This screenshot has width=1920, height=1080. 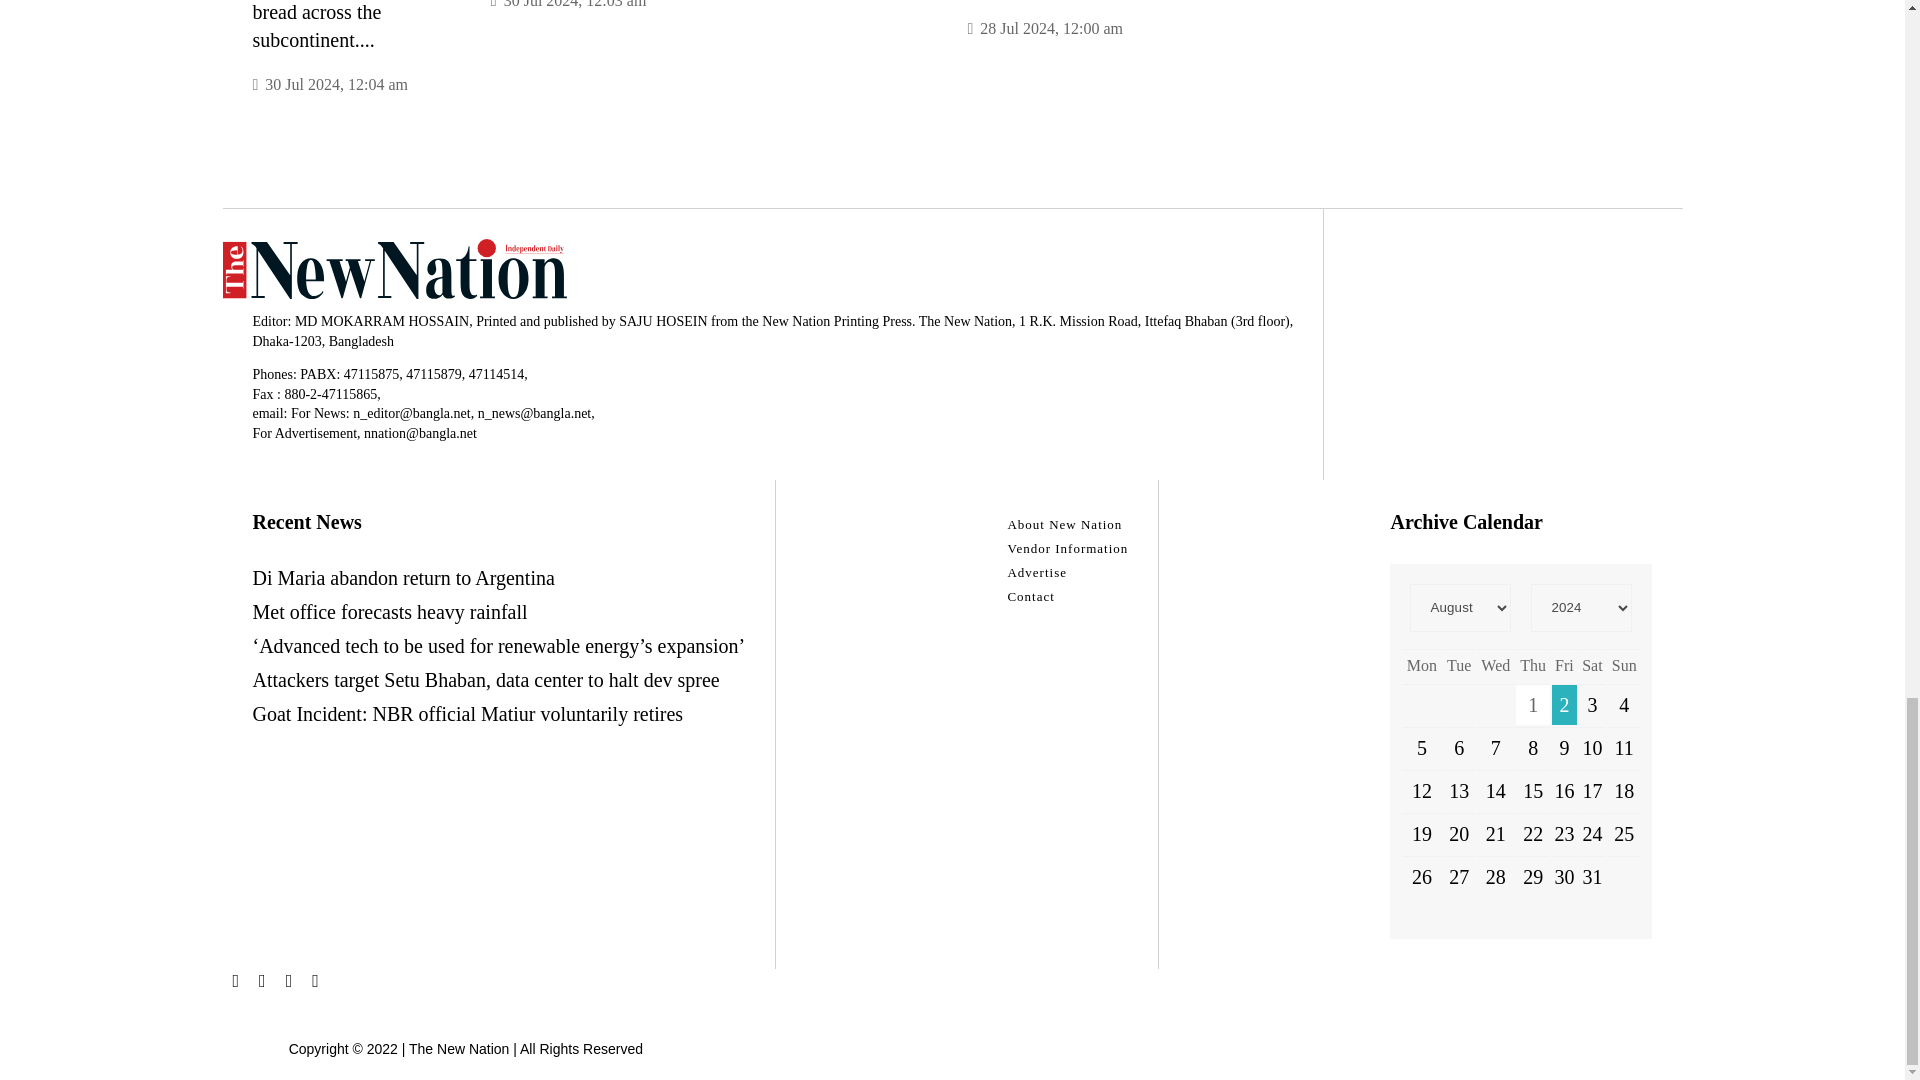 What do you see at coordinates (484, 680) in the screenshot?
I see `Attackers target Setu Bhaban, data center to halt dev spree` at bounding box center [484, 680].